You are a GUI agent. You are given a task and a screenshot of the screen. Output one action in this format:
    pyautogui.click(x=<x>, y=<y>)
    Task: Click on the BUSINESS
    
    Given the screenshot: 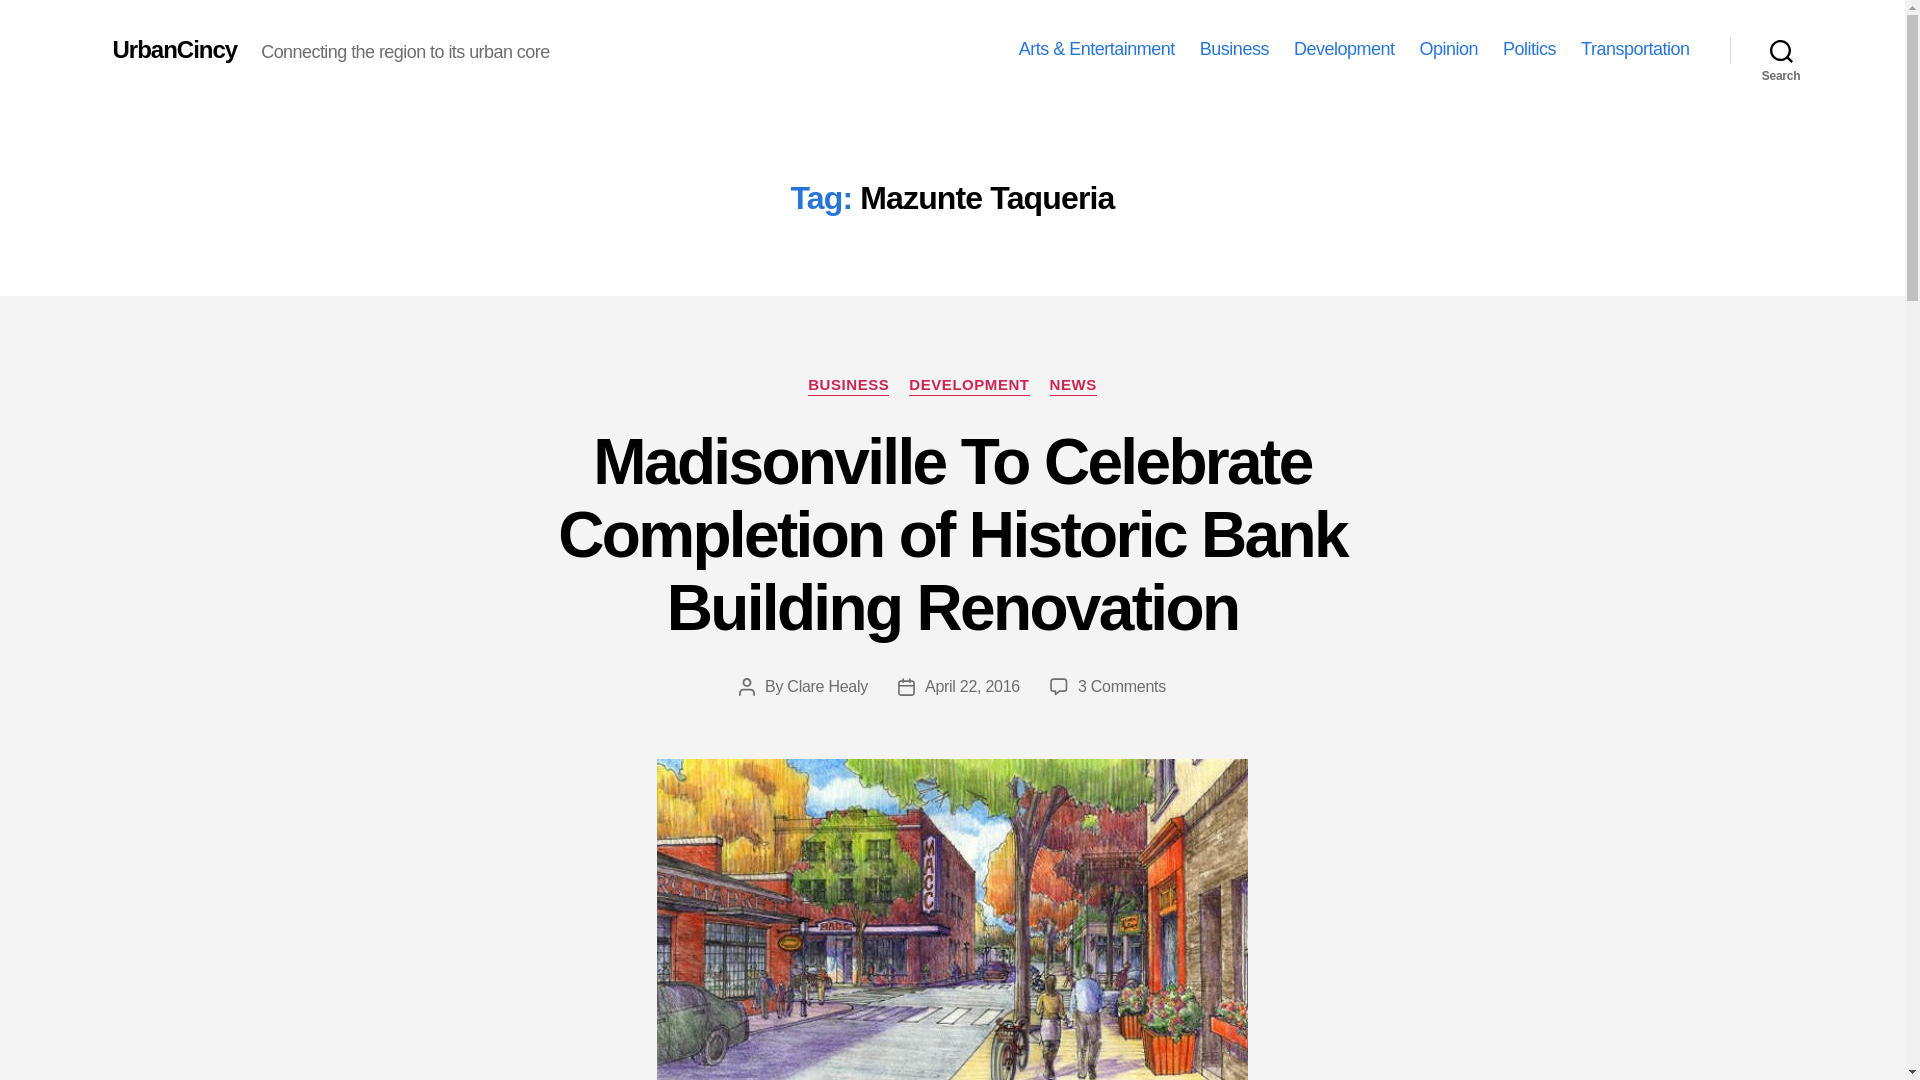 What is the action you would take?
    pyautogui.click(x=848, y=386)
    